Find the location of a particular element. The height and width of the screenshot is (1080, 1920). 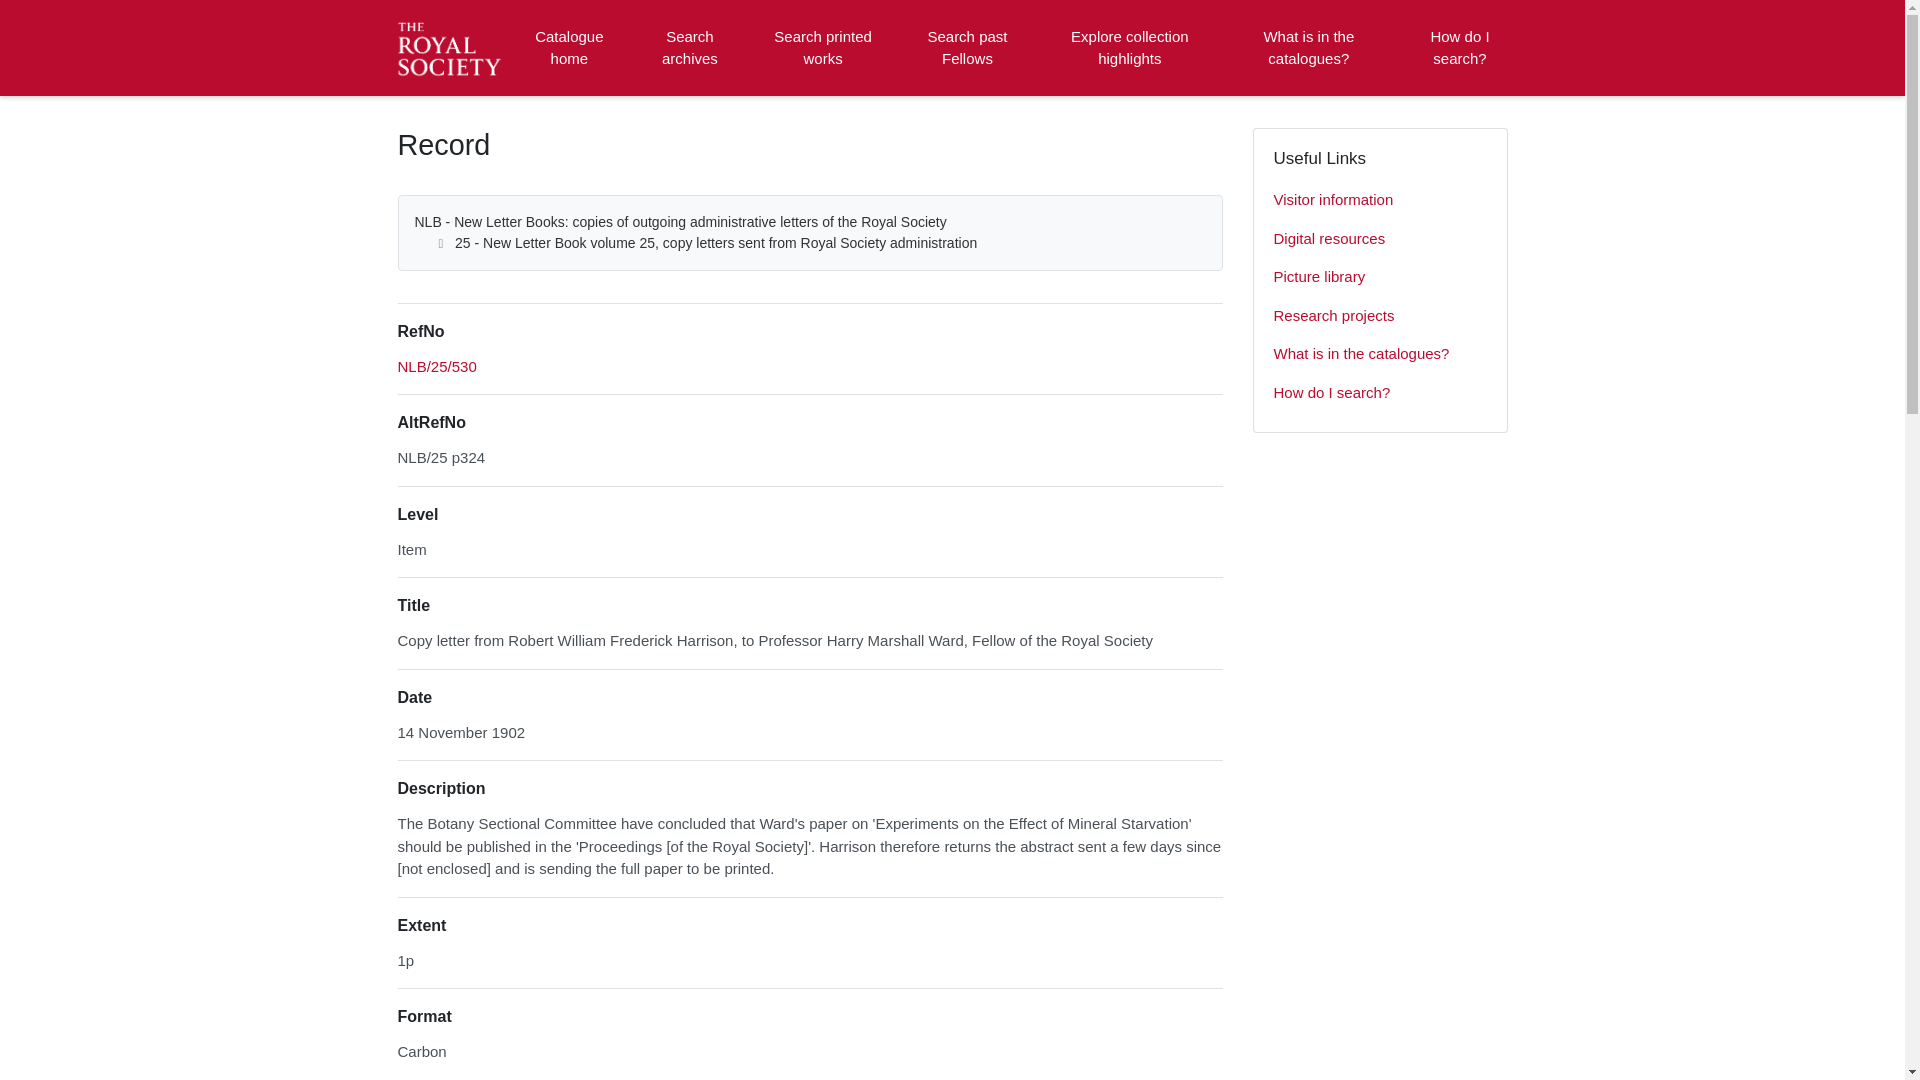

Digital resources is located at coordinates (1380, 240).